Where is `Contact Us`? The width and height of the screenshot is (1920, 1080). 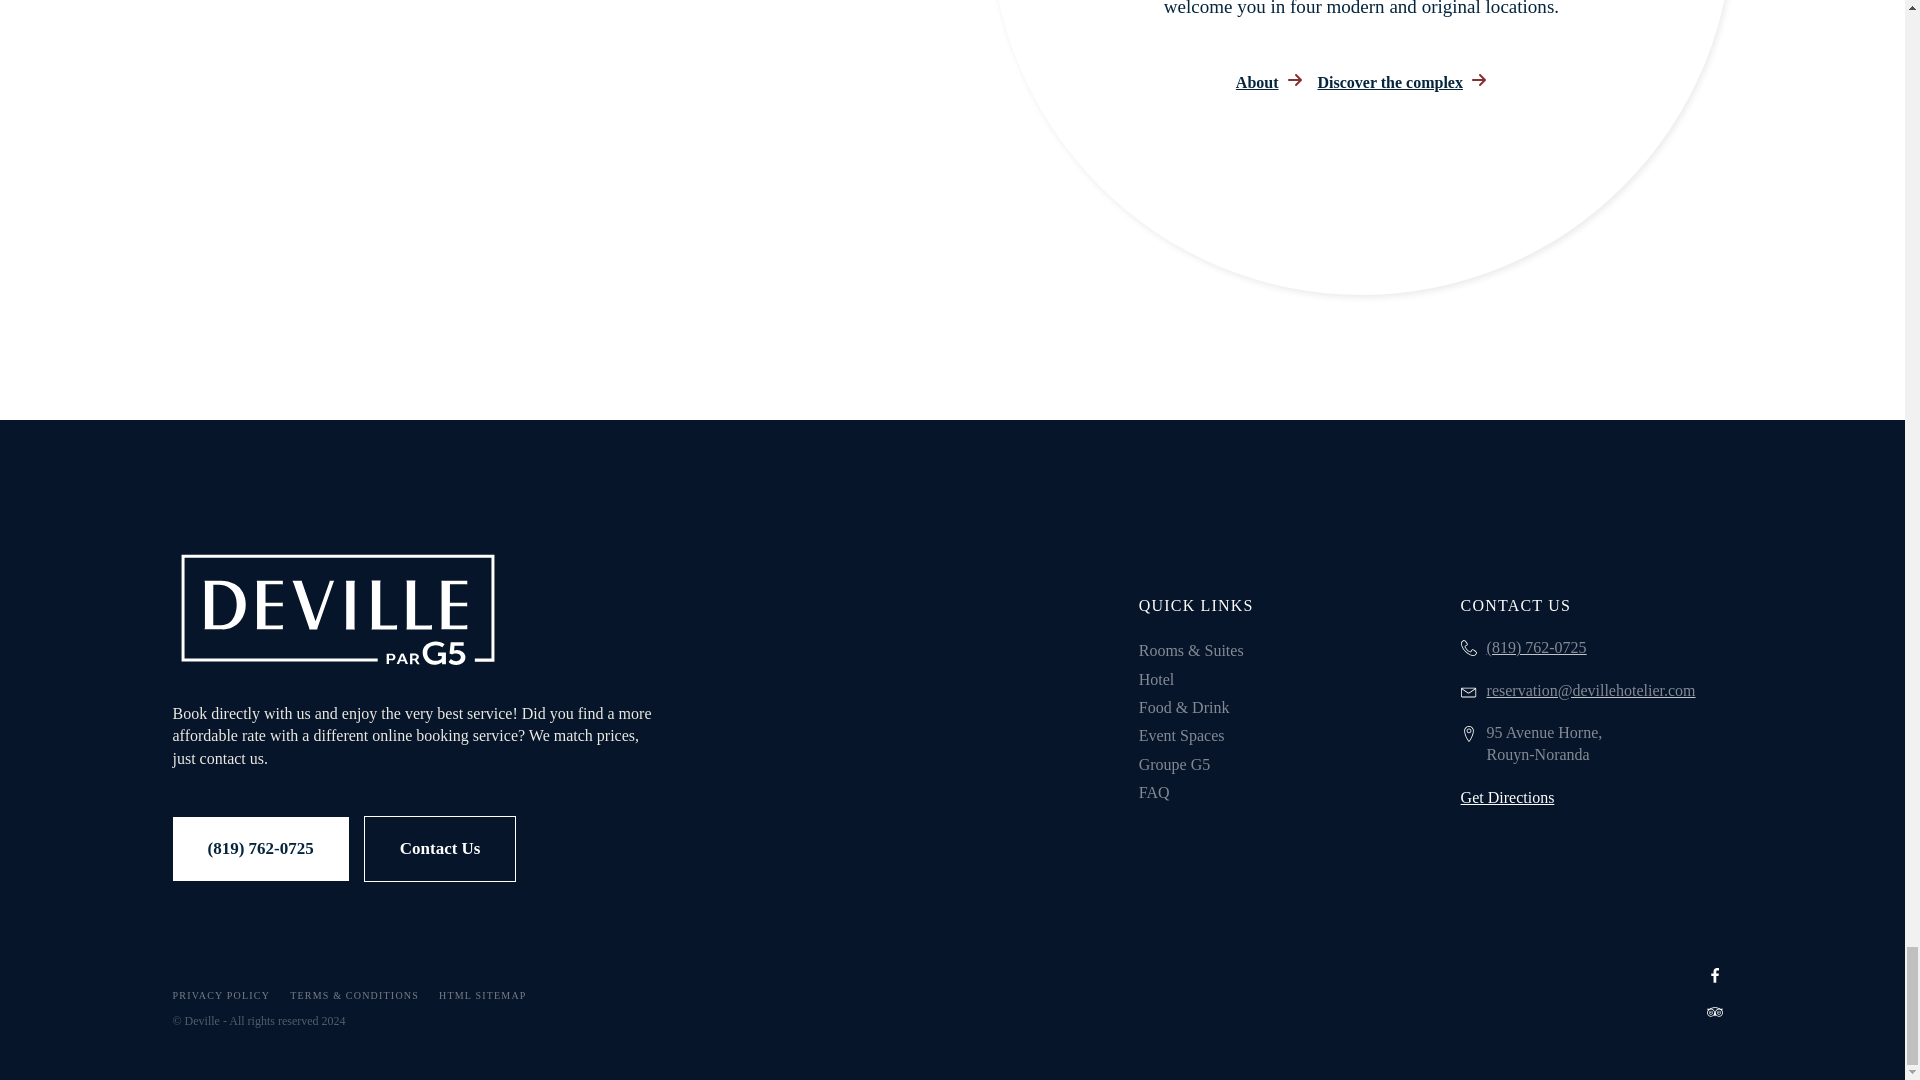
Contact Us is located at coordinates (440, 849).